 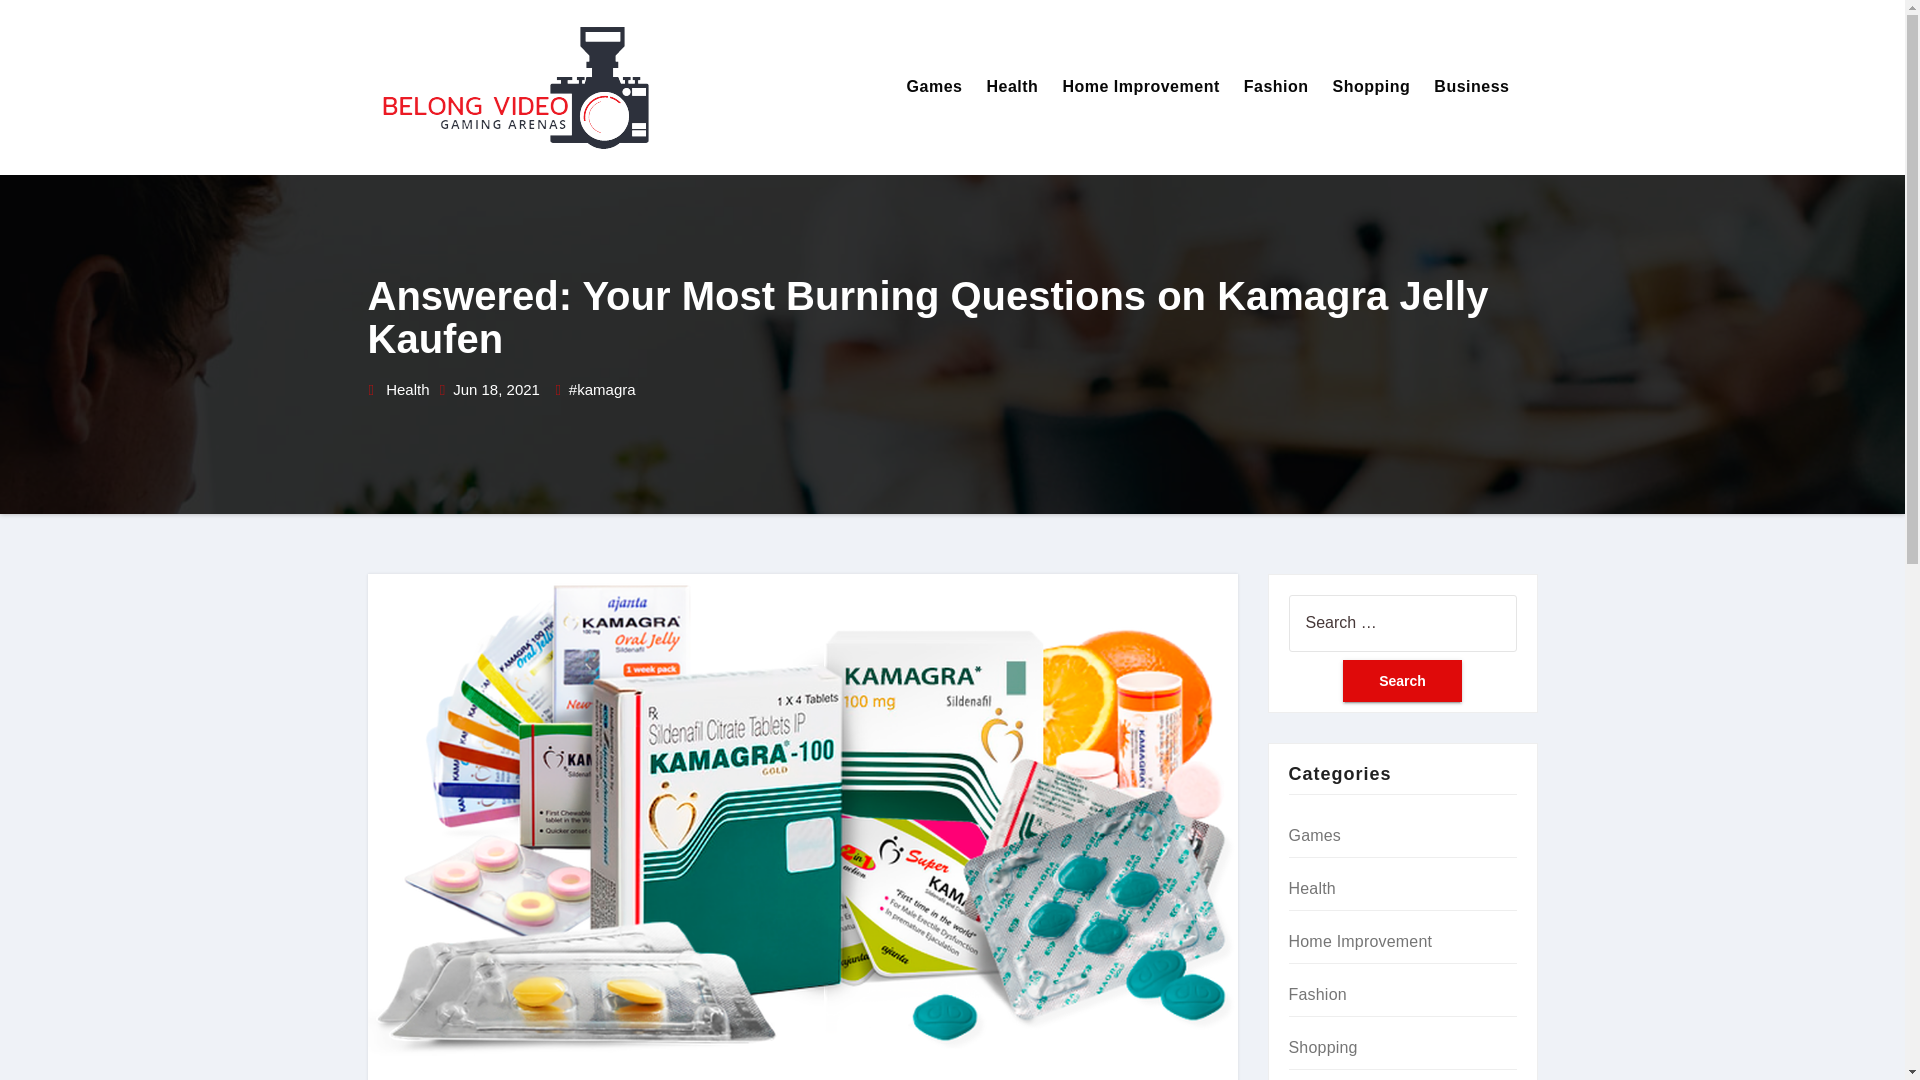 I want to click on Shopping, so click(x=1371, y=87).